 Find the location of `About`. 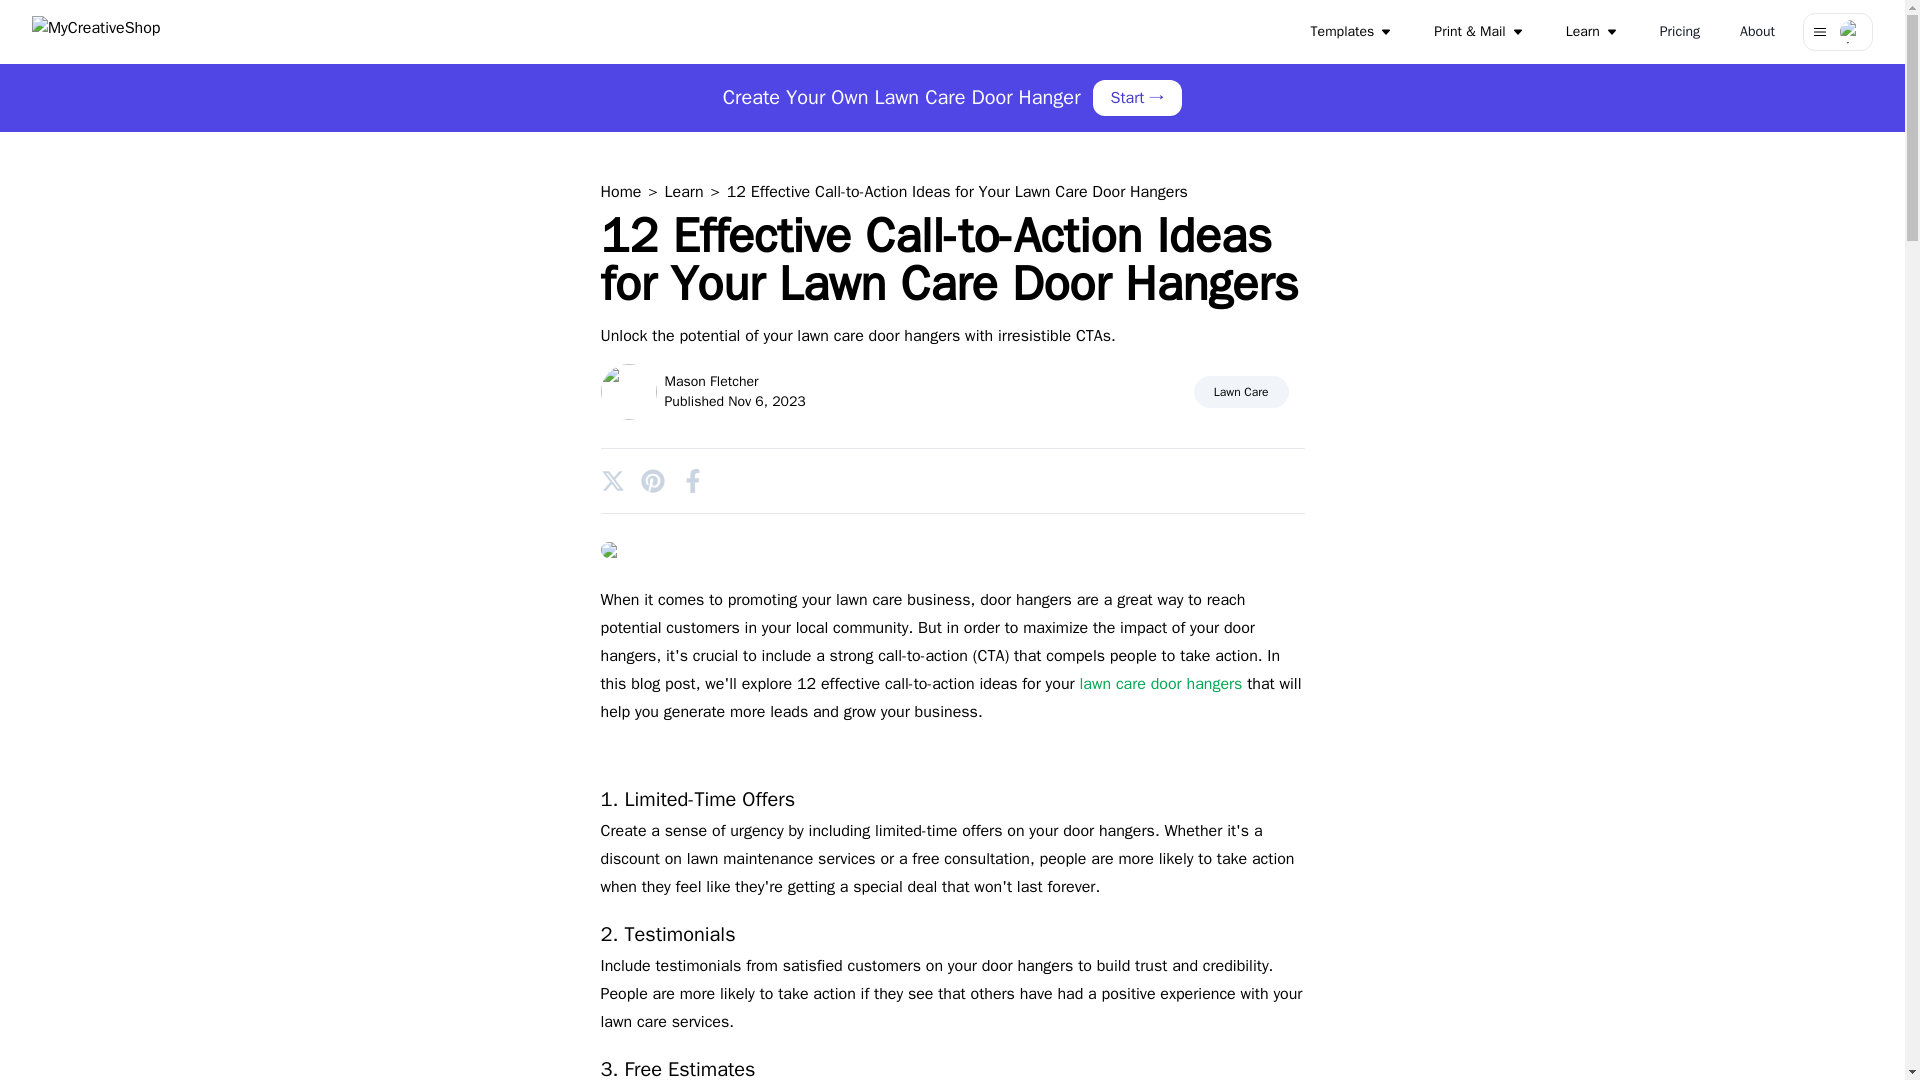

About is located at coordinates (1758, 32).